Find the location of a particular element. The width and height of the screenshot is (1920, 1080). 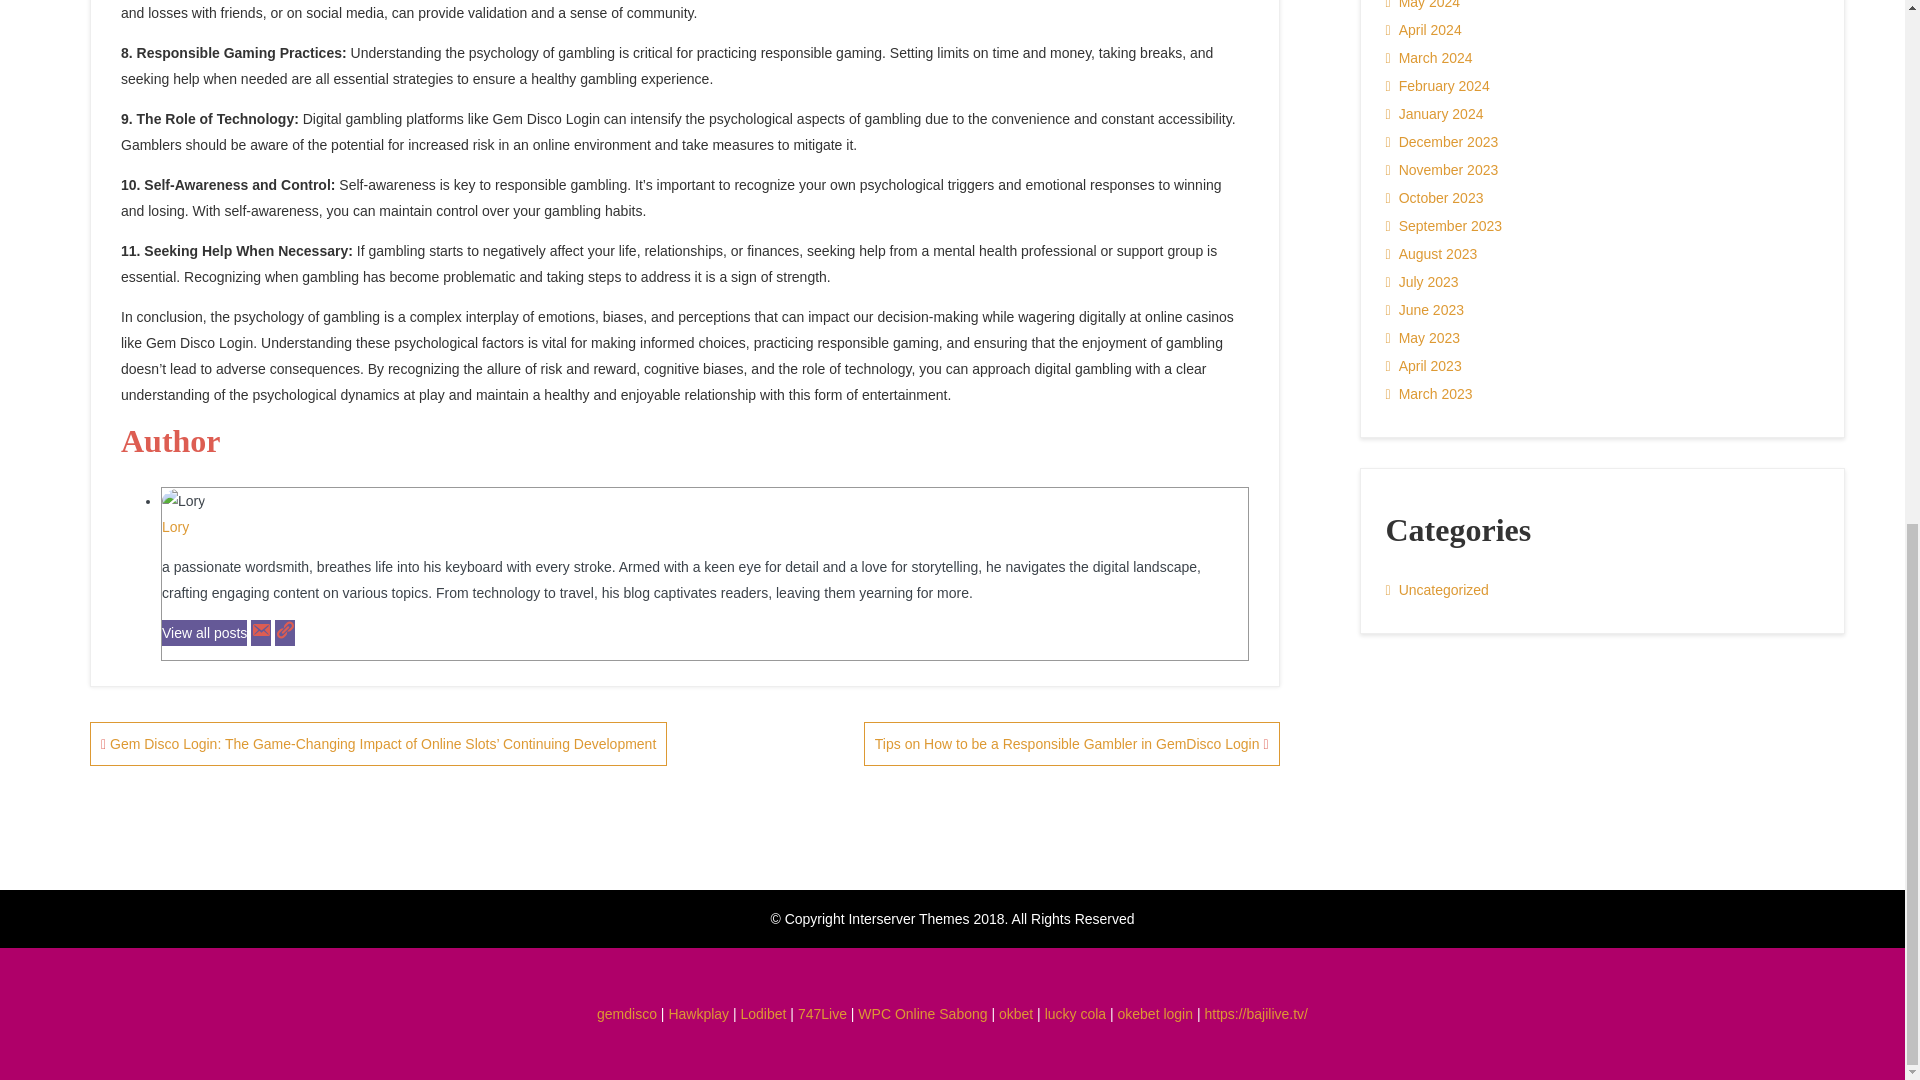

June 2023 is located at coordinates (1425, 310).